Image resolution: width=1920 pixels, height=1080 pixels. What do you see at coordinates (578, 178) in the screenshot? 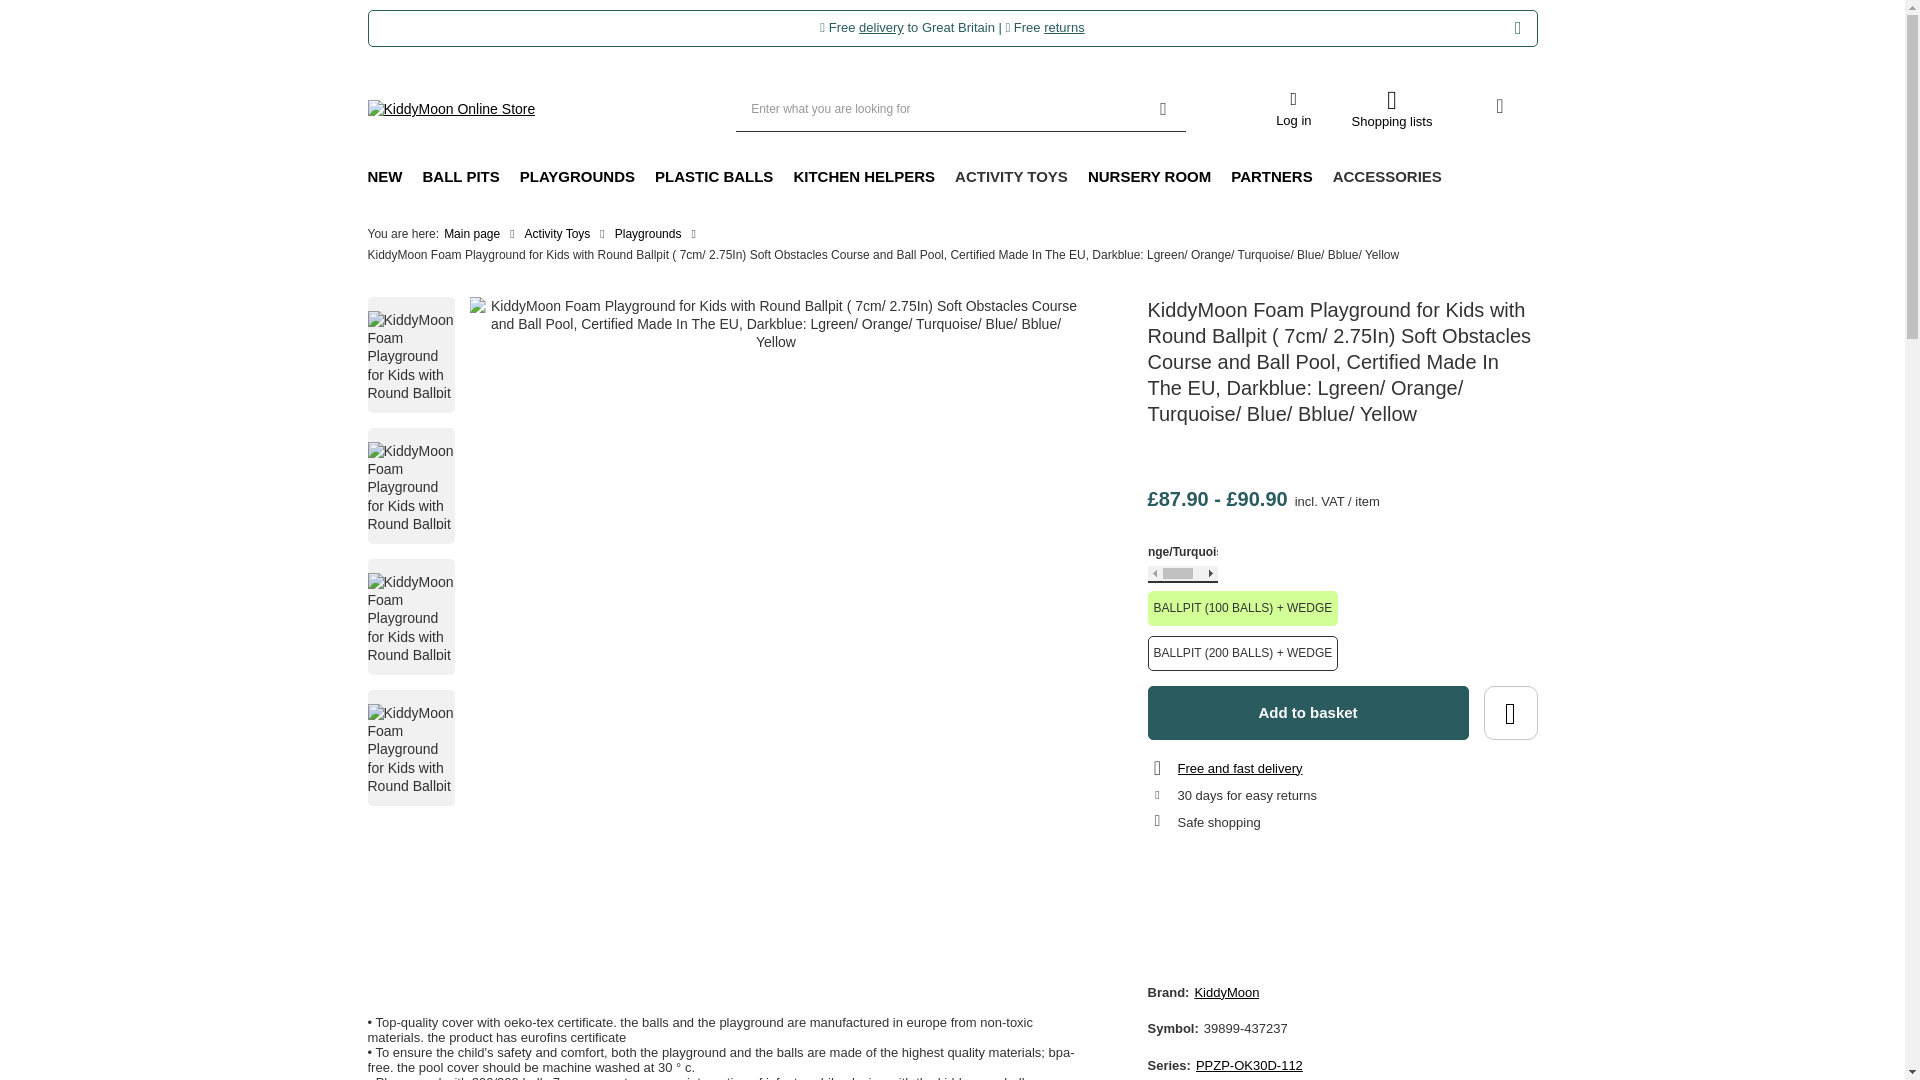
I see `PLAYGROUNDS` at bounding box center [578, 178].